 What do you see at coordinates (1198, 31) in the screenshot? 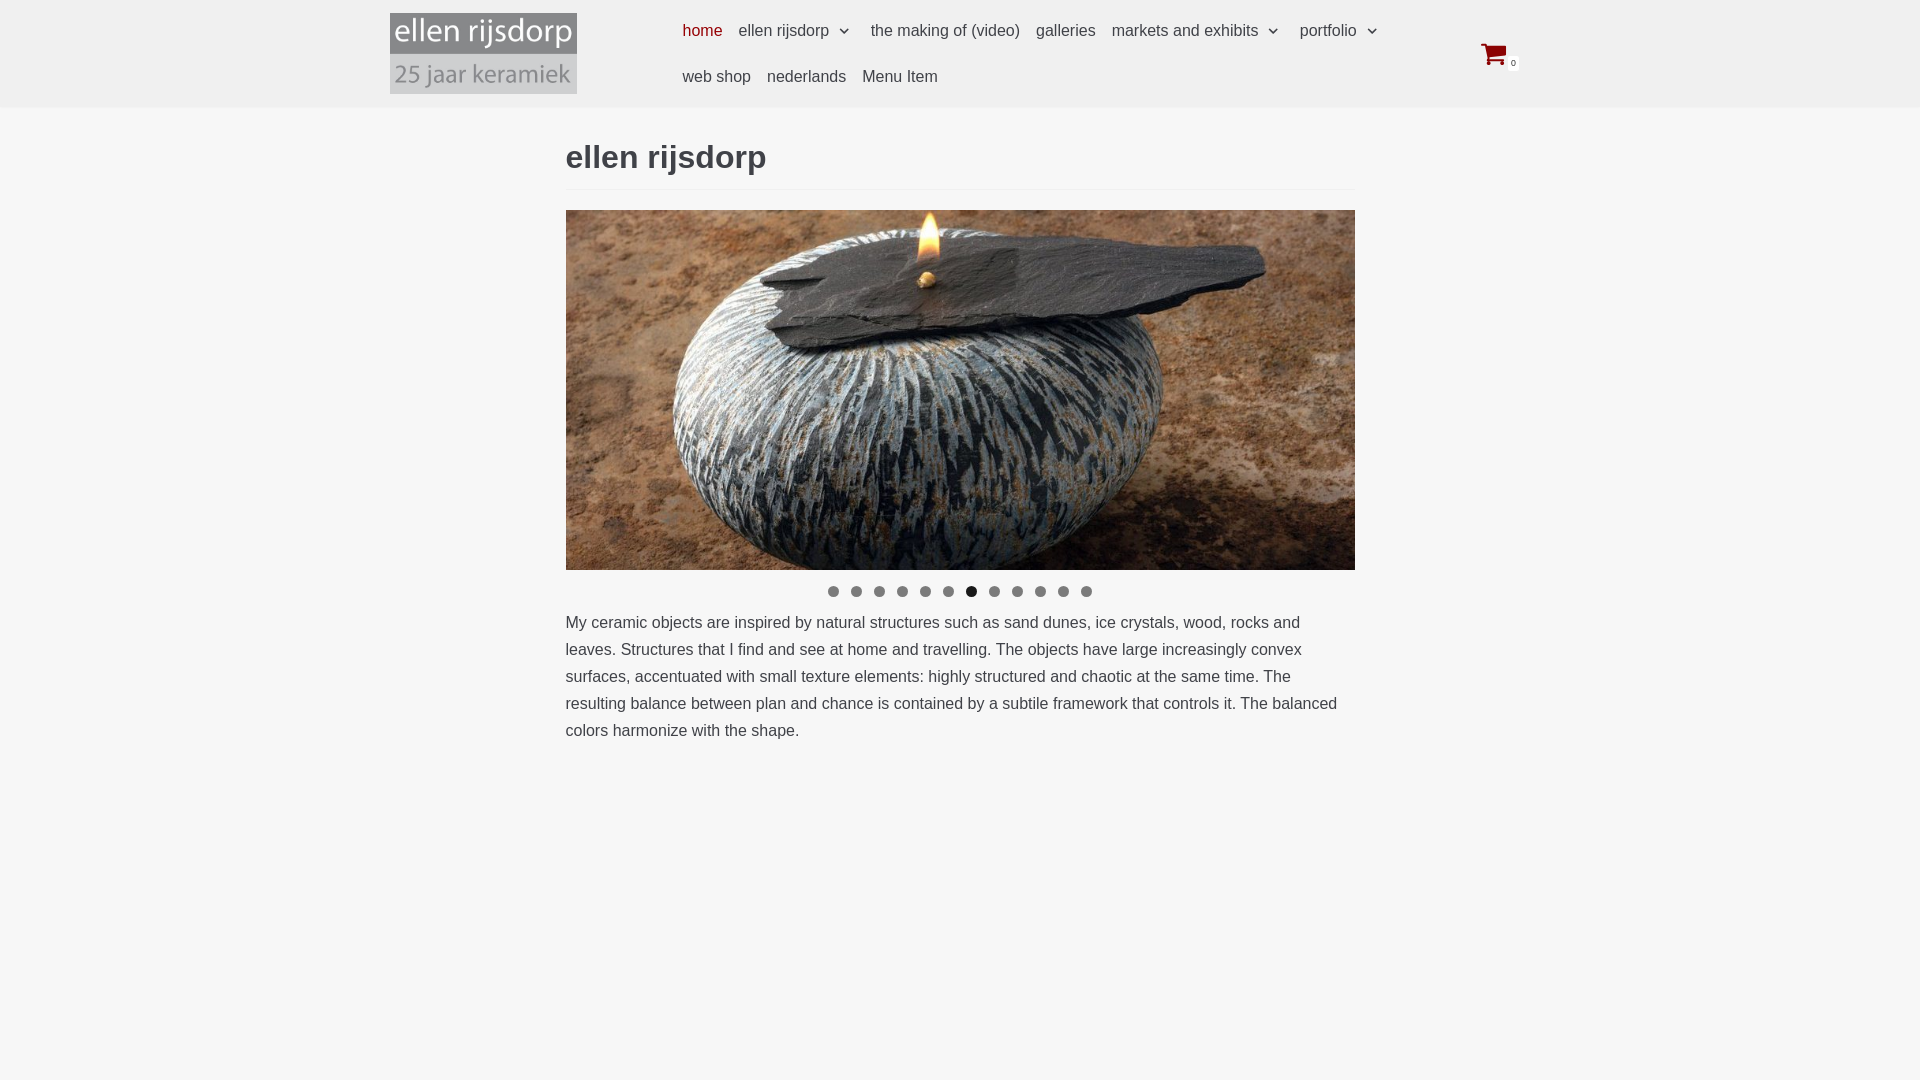
I see `markets and exhibits` at bounding box center [1198, 31].